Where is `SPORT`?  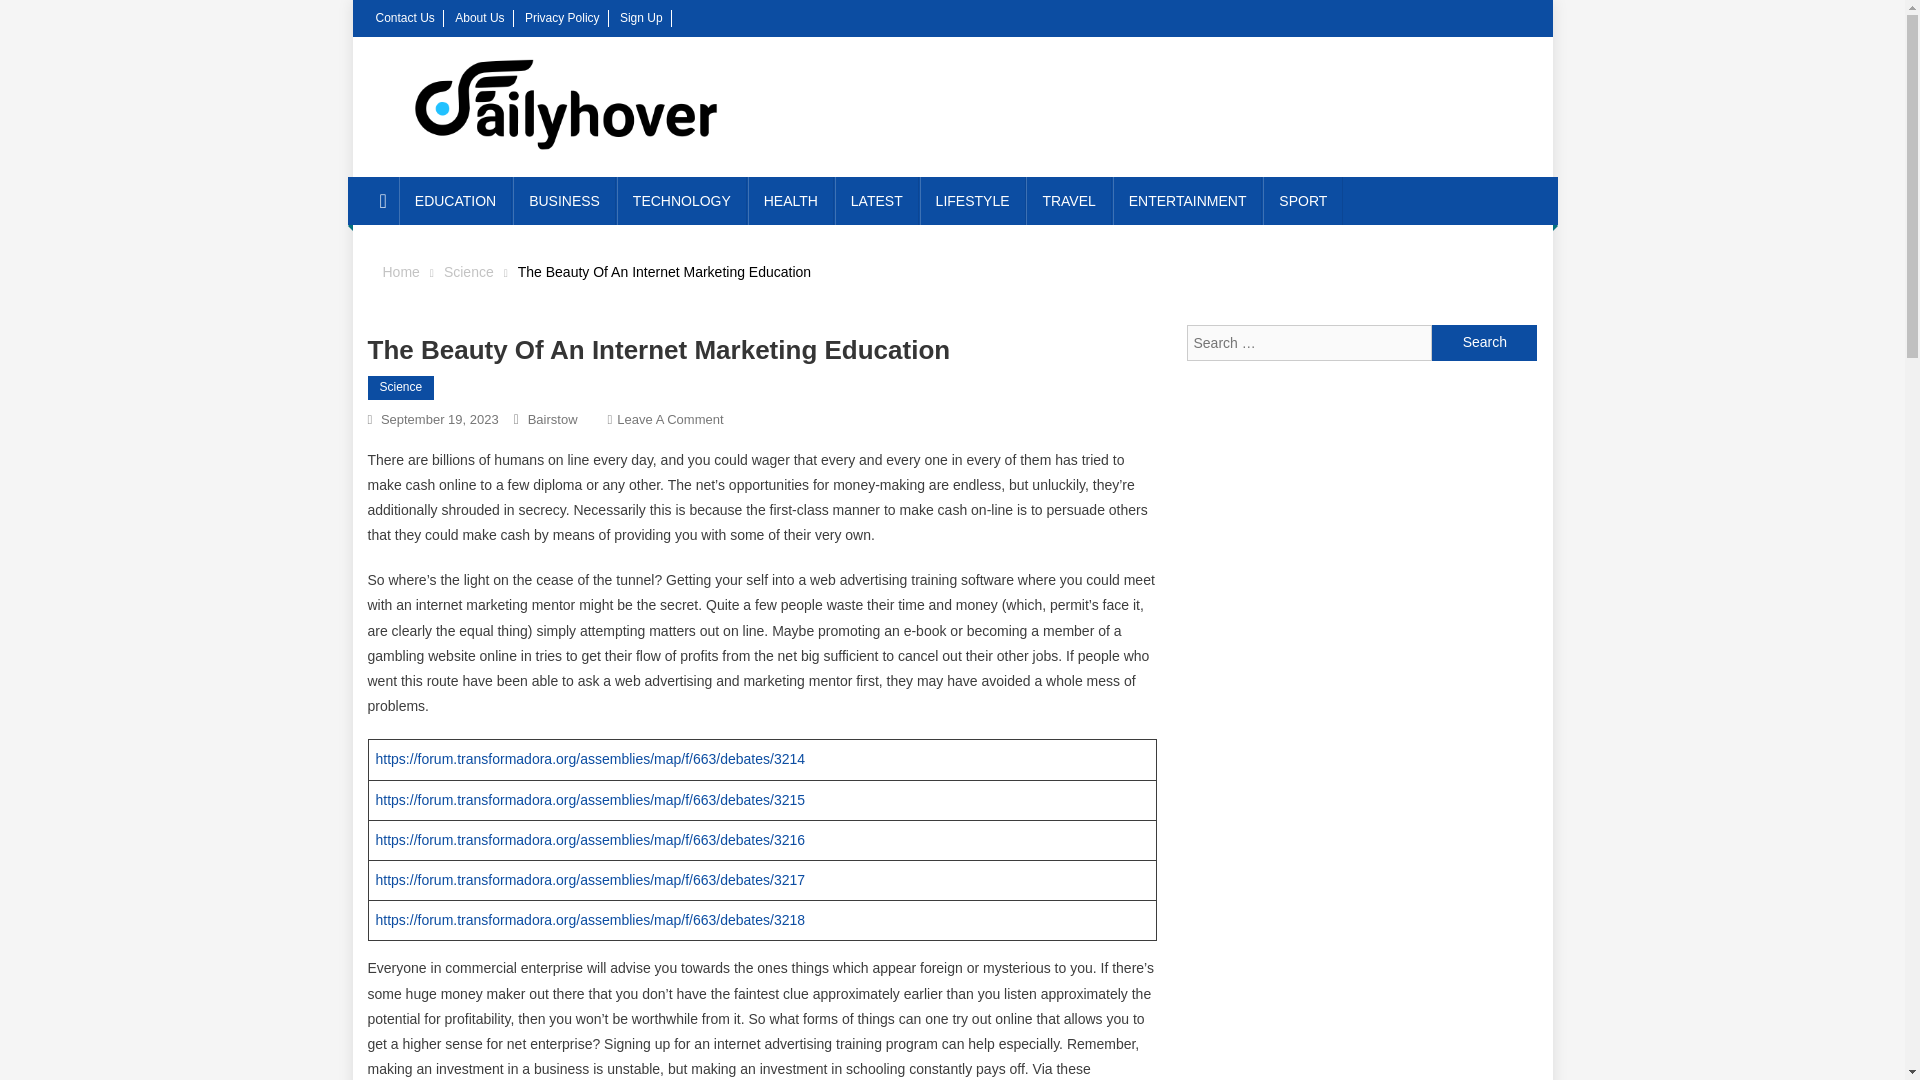
SPORT is located at coordinates (1302, 200).